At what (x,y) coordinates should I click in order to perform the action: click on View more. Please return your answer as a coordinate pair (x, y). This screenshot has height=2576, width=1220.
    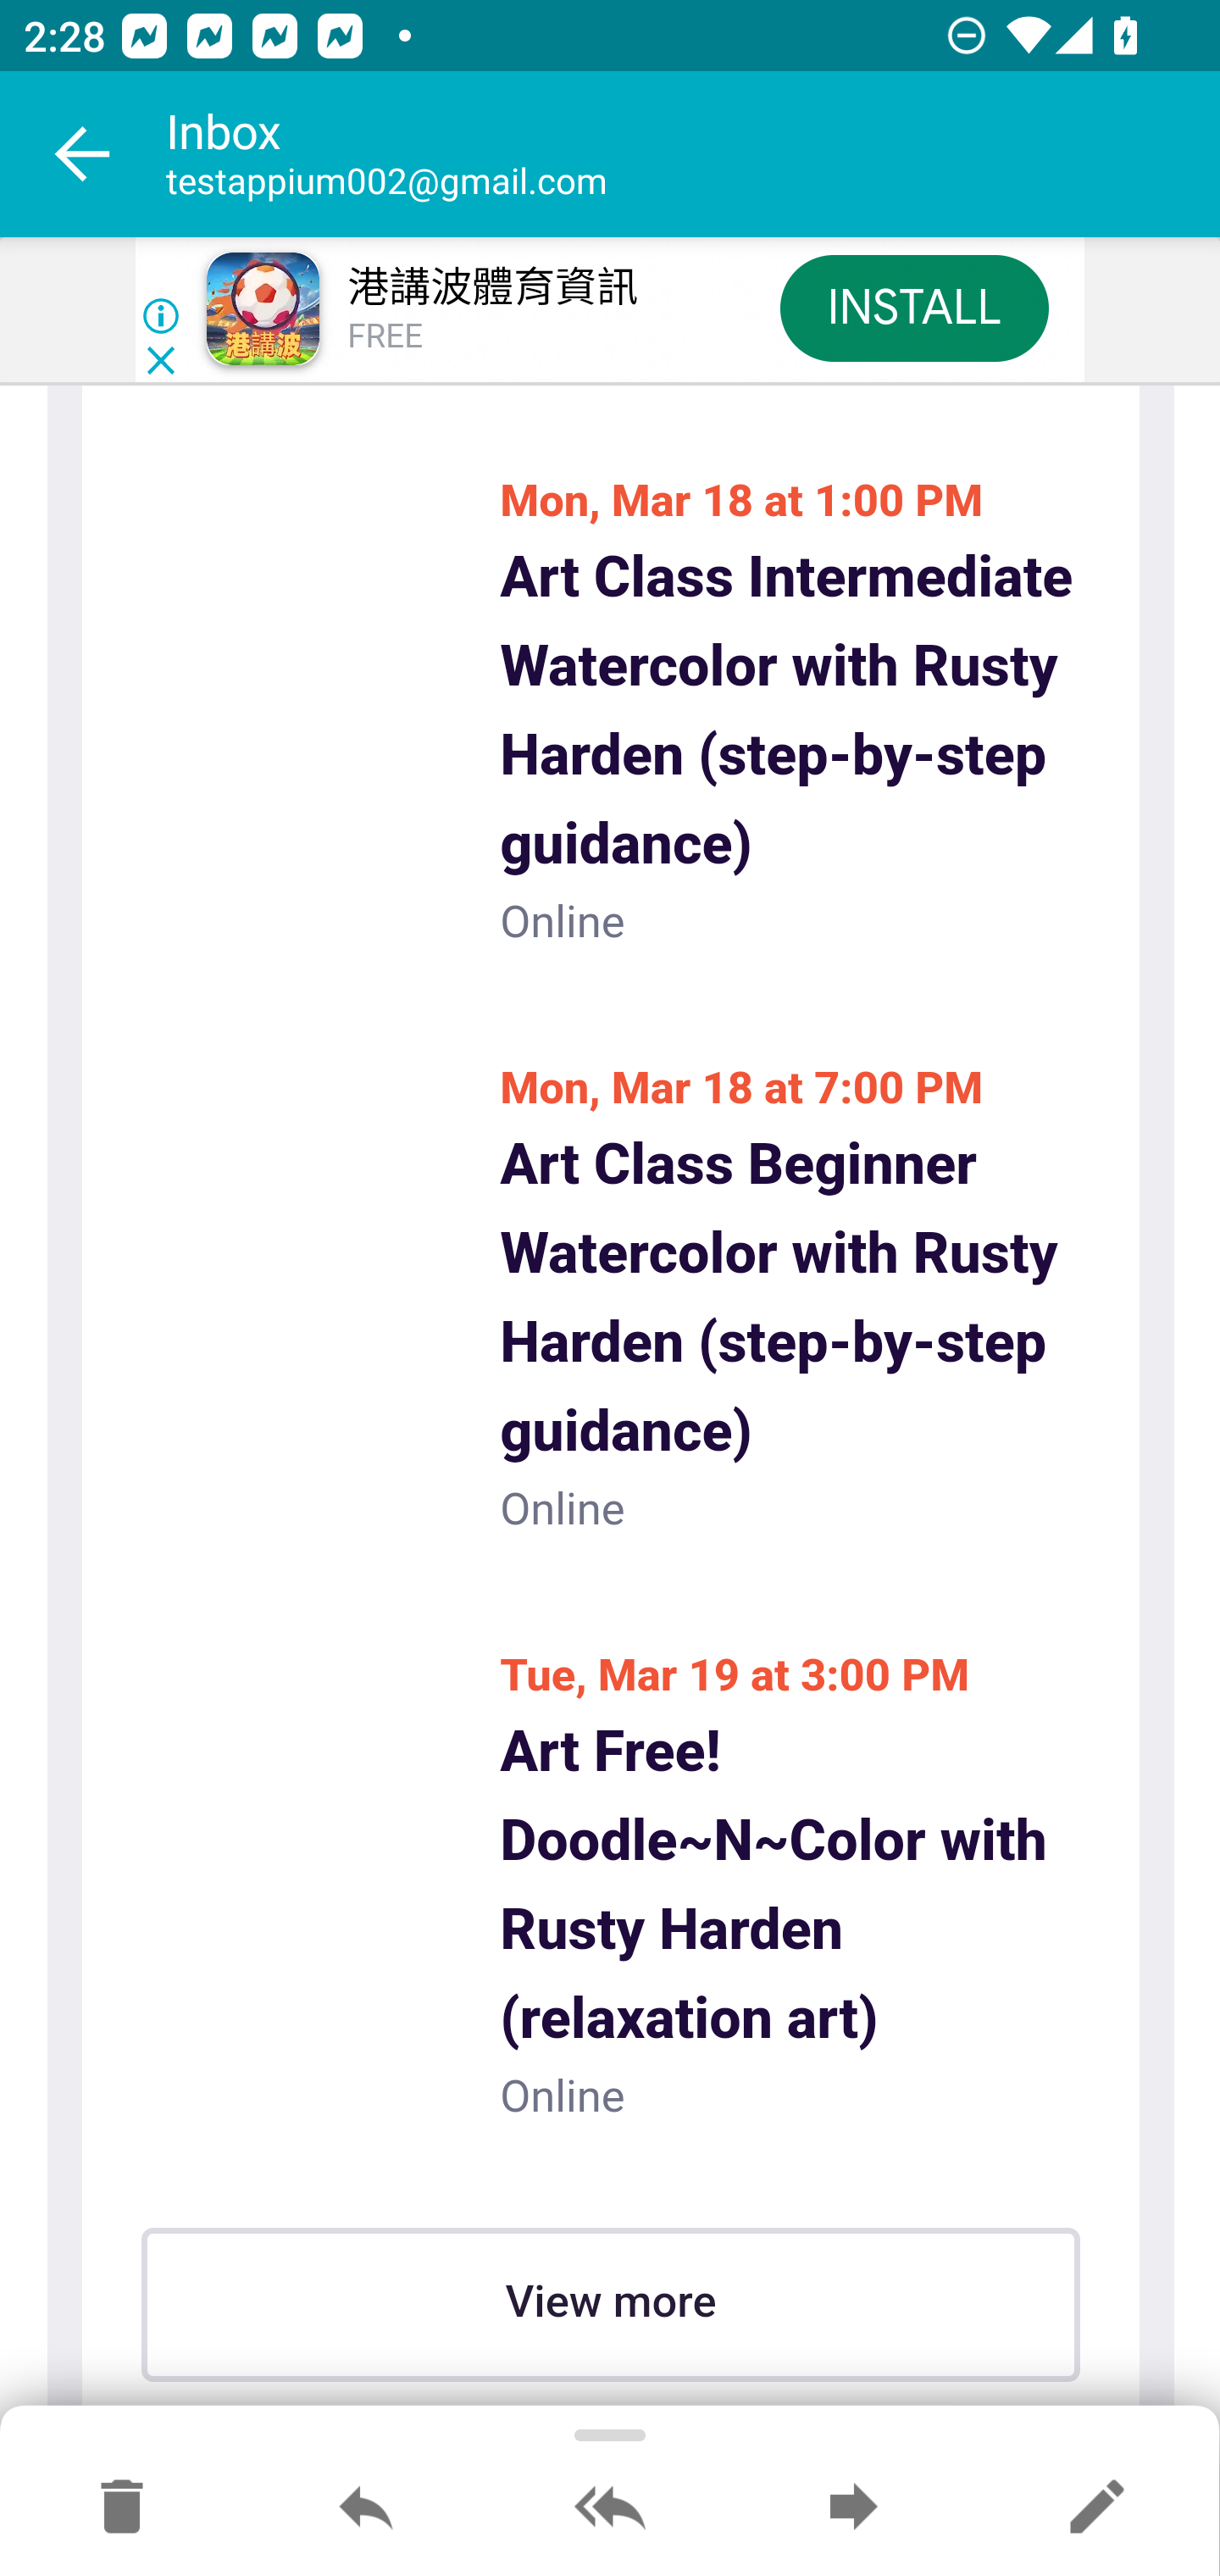
    Looking at the image, I should click on (610, 2305).